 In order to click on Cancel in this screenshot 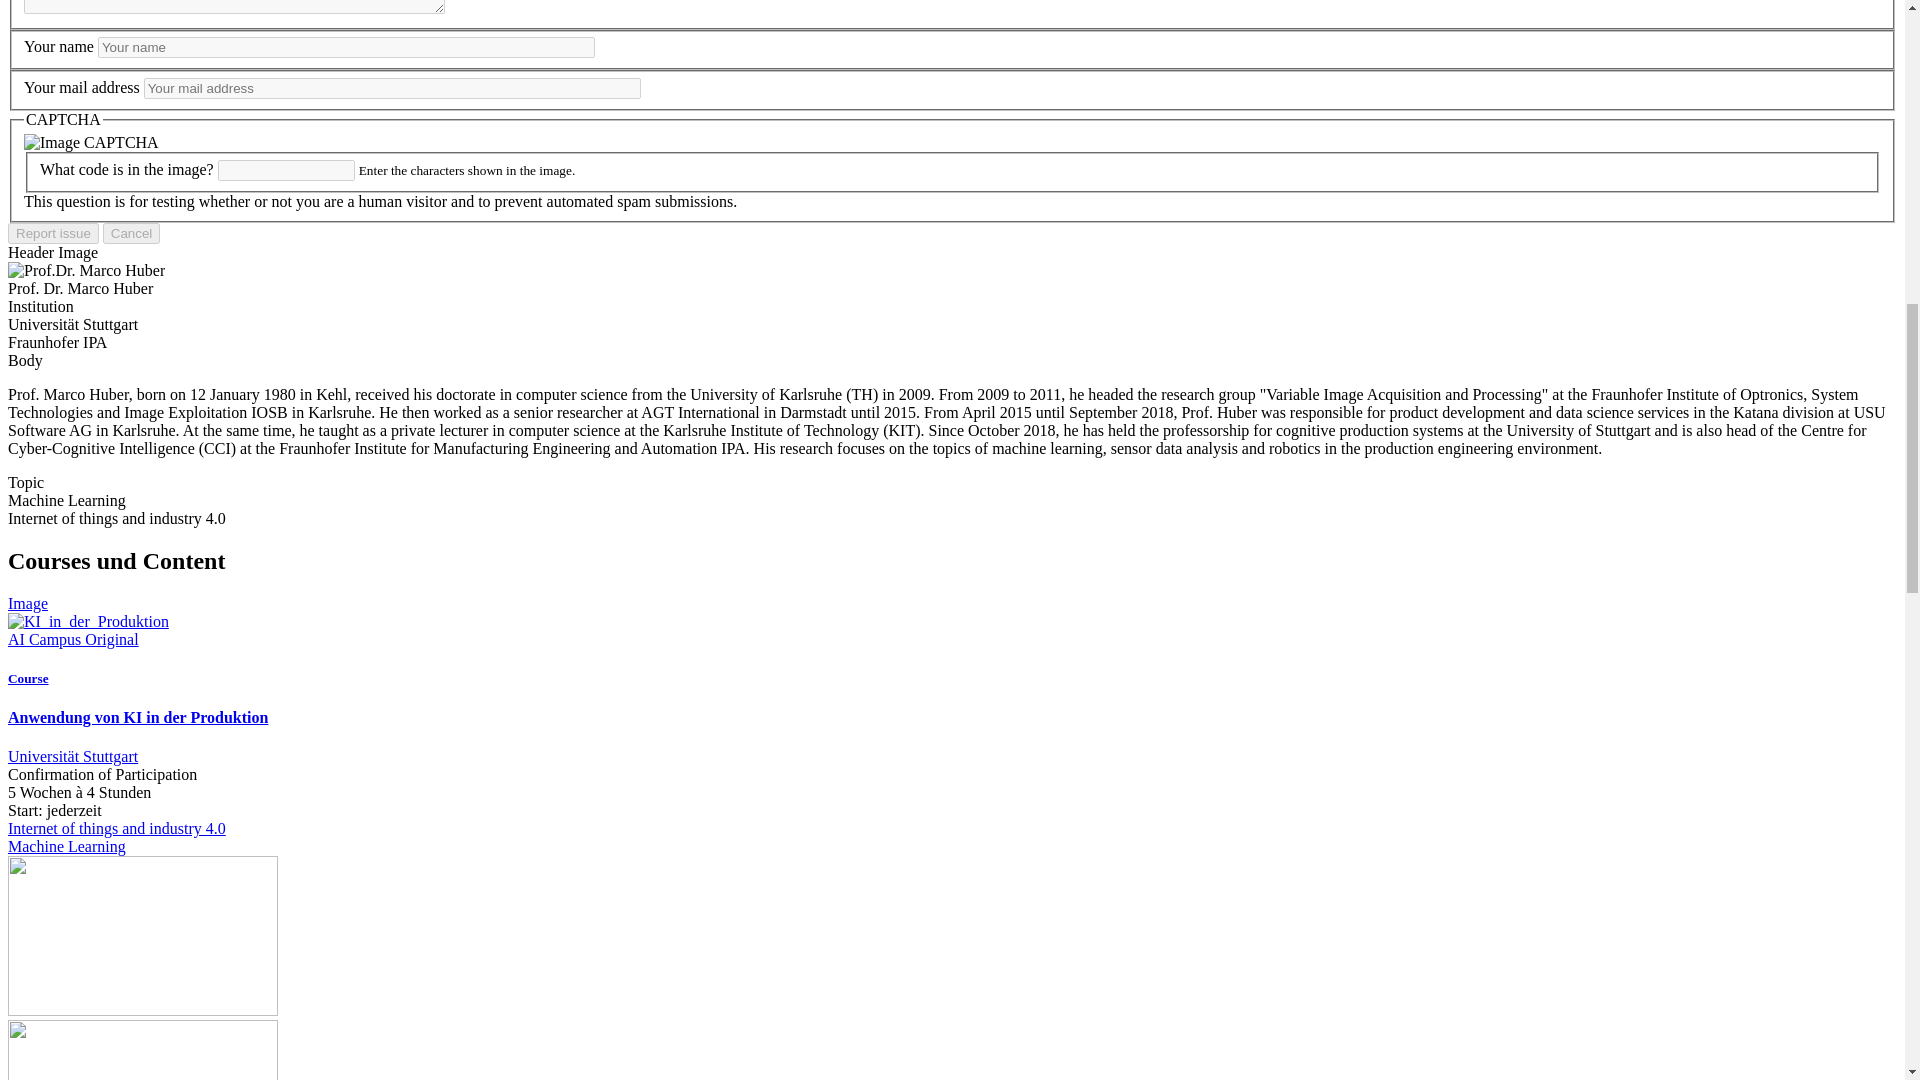, I will do `click(132, 233)`.